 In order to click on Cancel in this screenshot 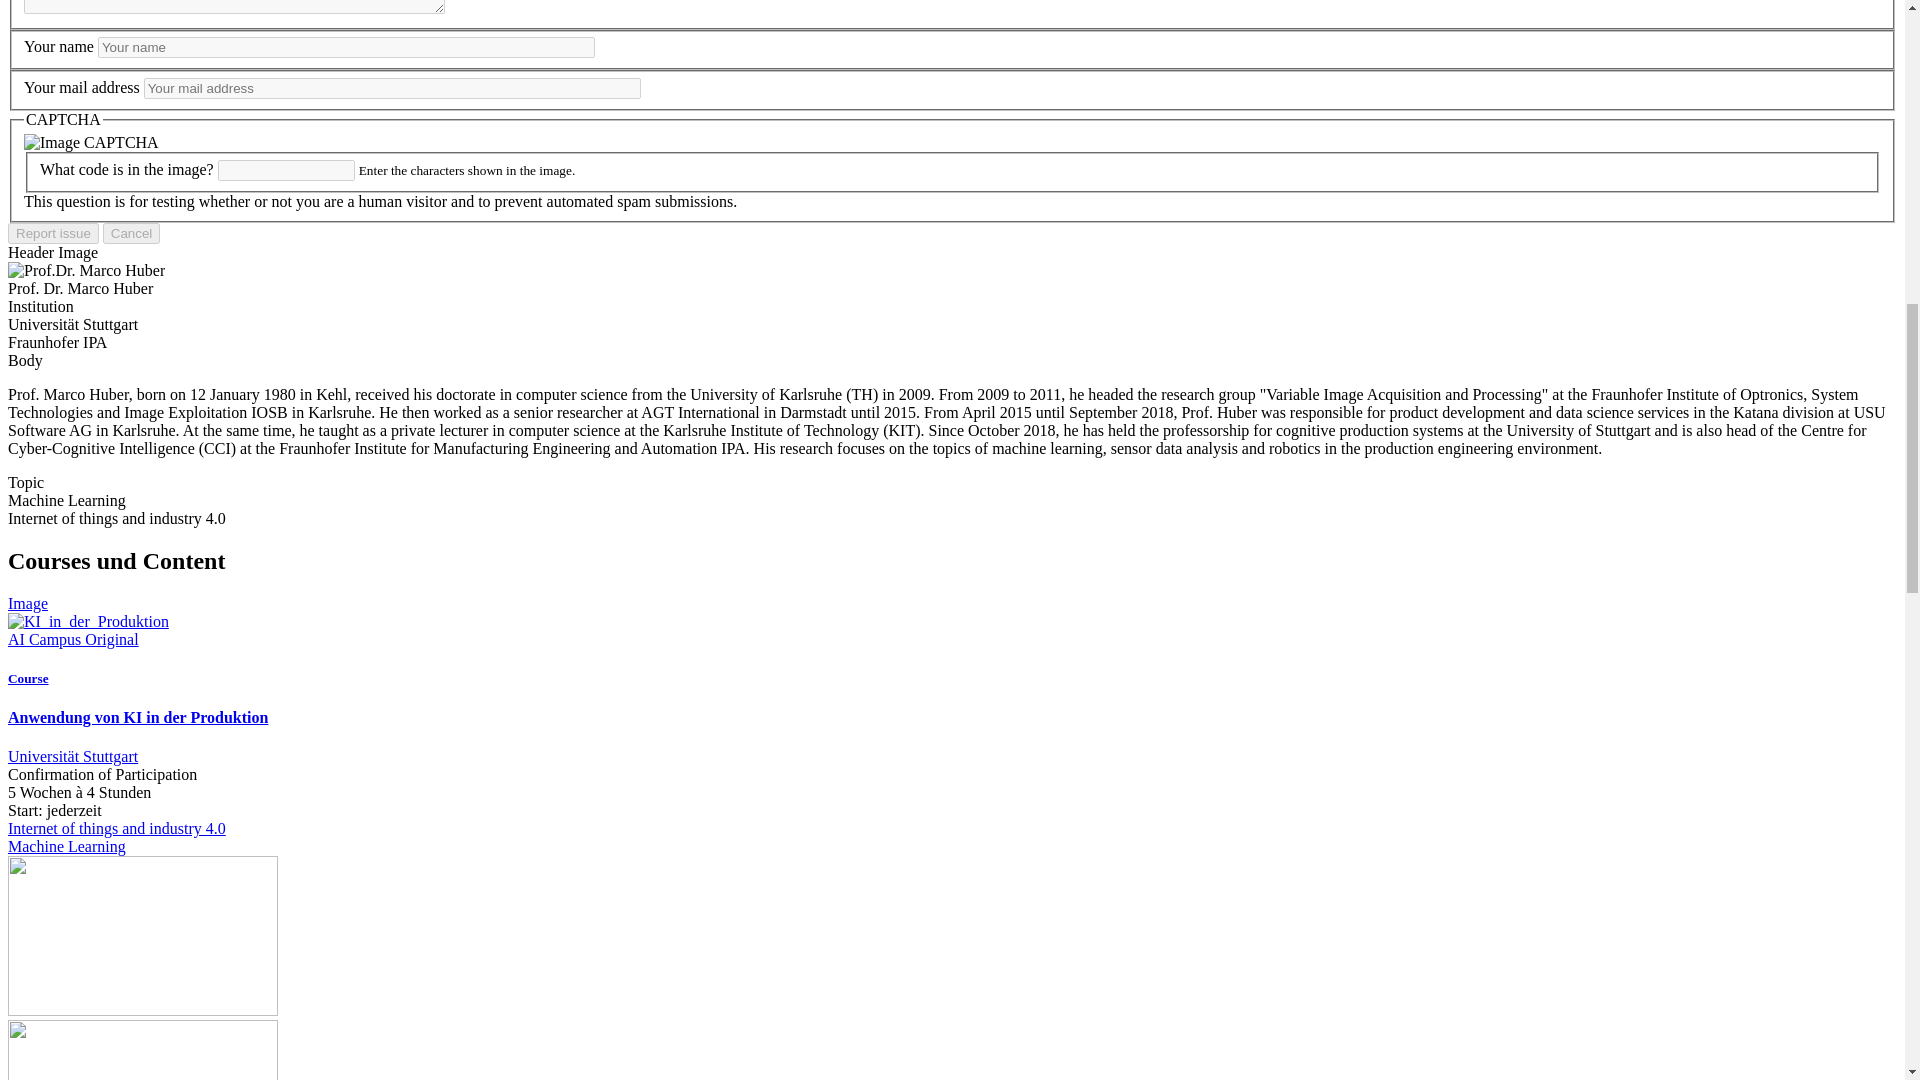, I will do `click(132, 233)`.